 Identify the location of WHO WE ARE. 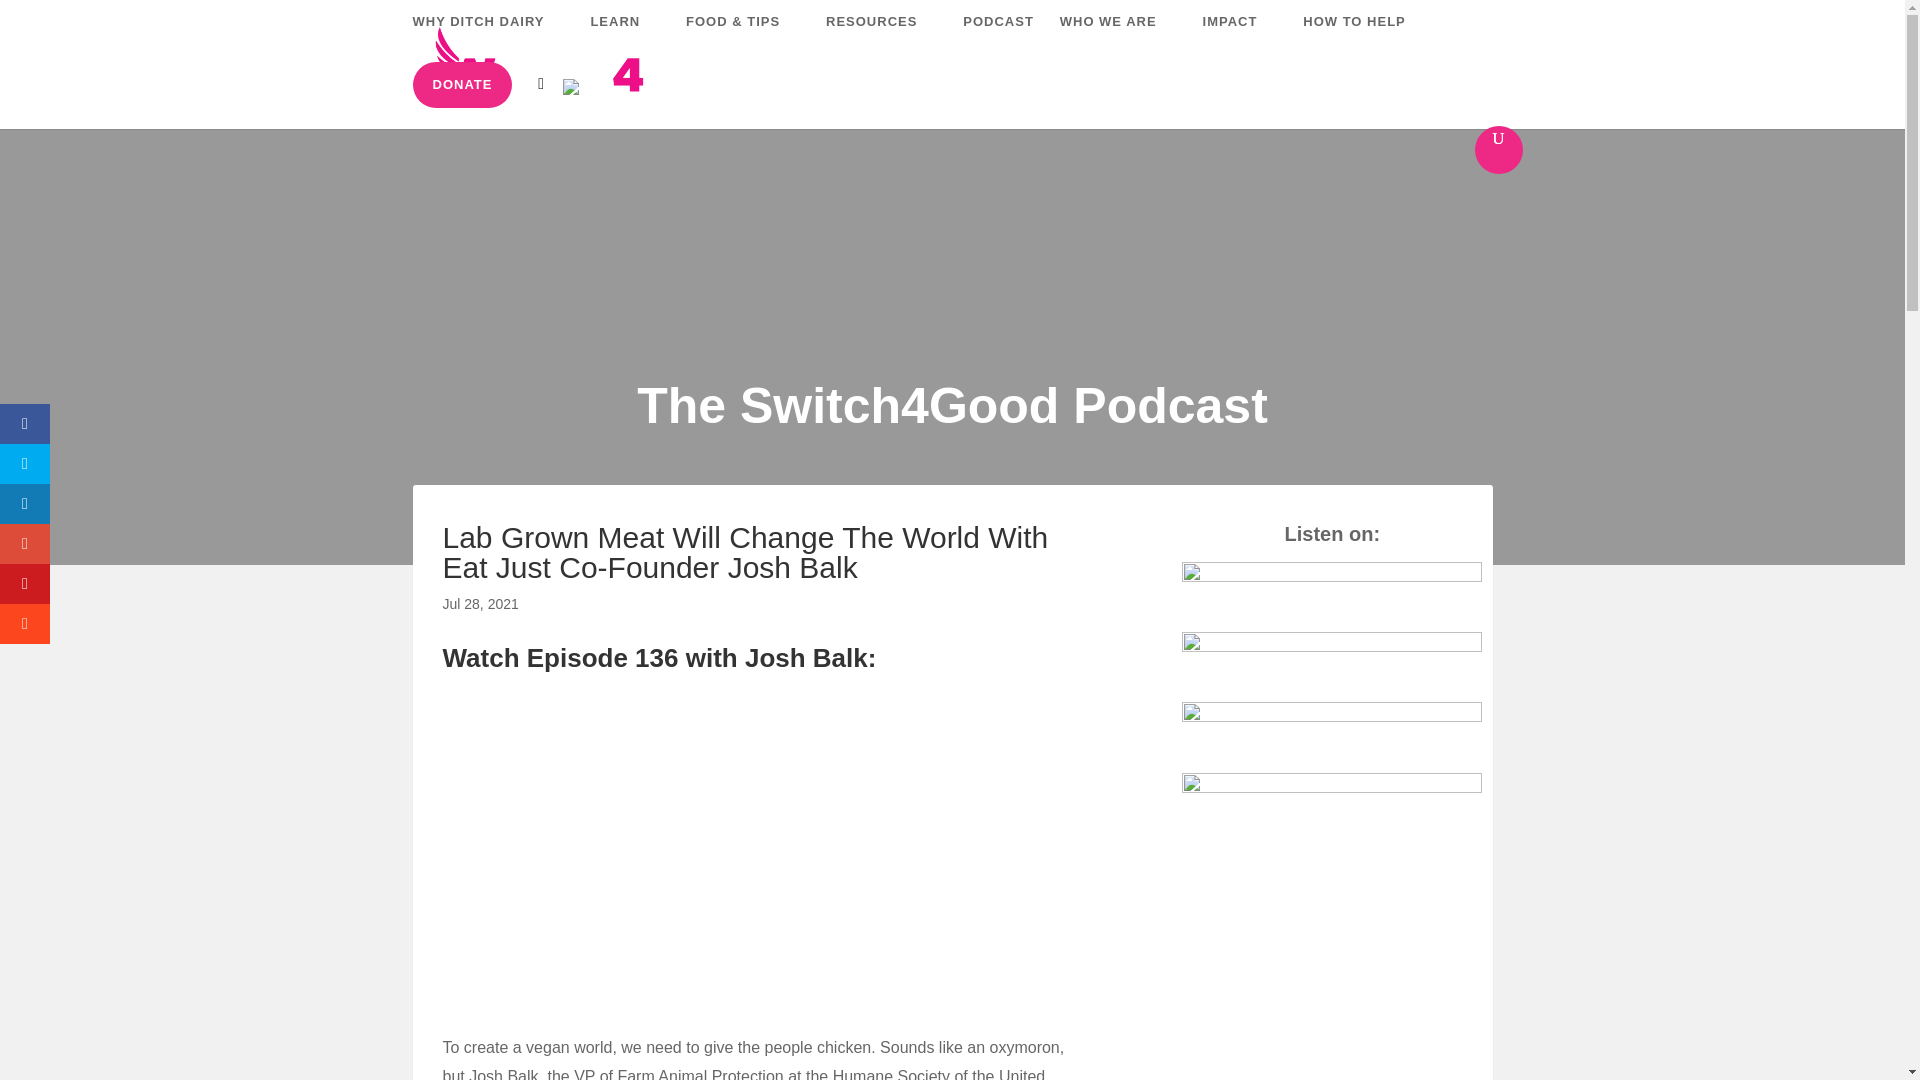
(1118, 38).